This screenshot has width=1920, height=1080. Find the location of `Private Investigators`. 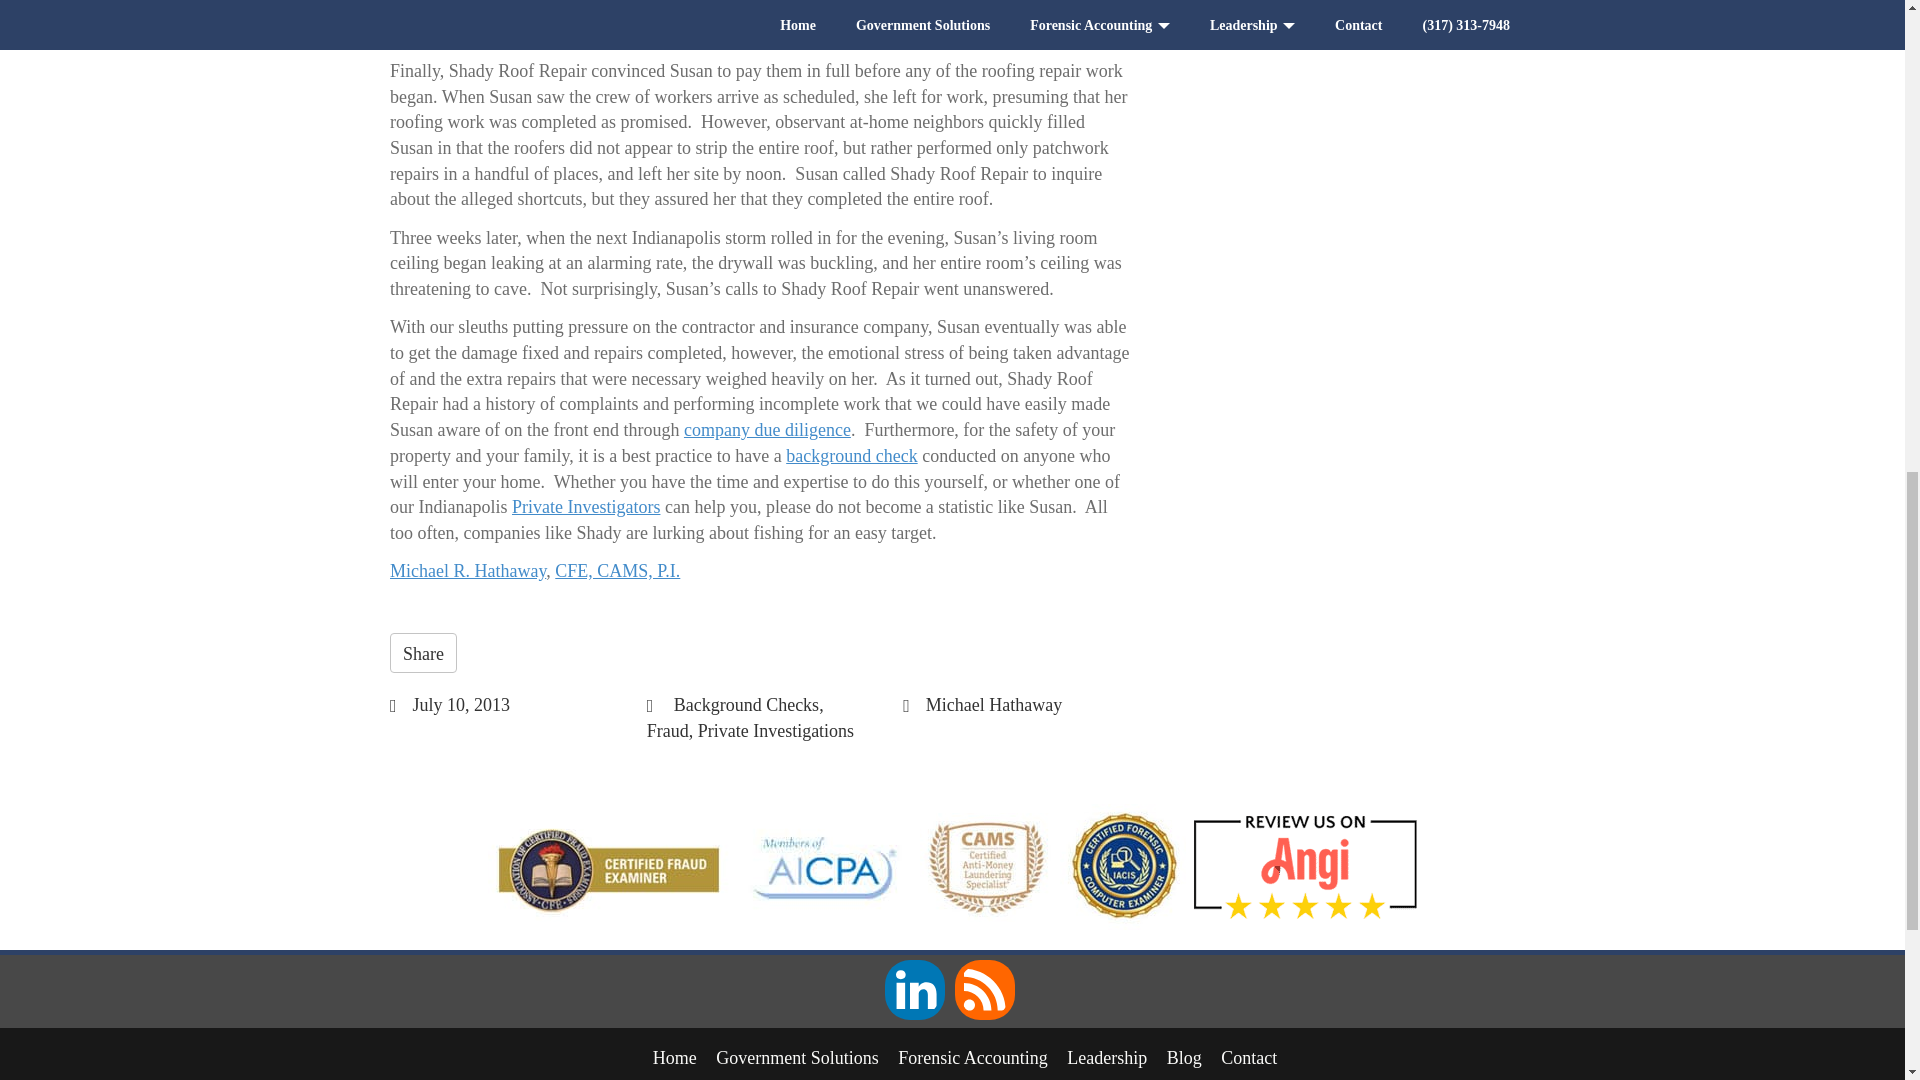

Private Investigators is located at coordinates (586, 506).